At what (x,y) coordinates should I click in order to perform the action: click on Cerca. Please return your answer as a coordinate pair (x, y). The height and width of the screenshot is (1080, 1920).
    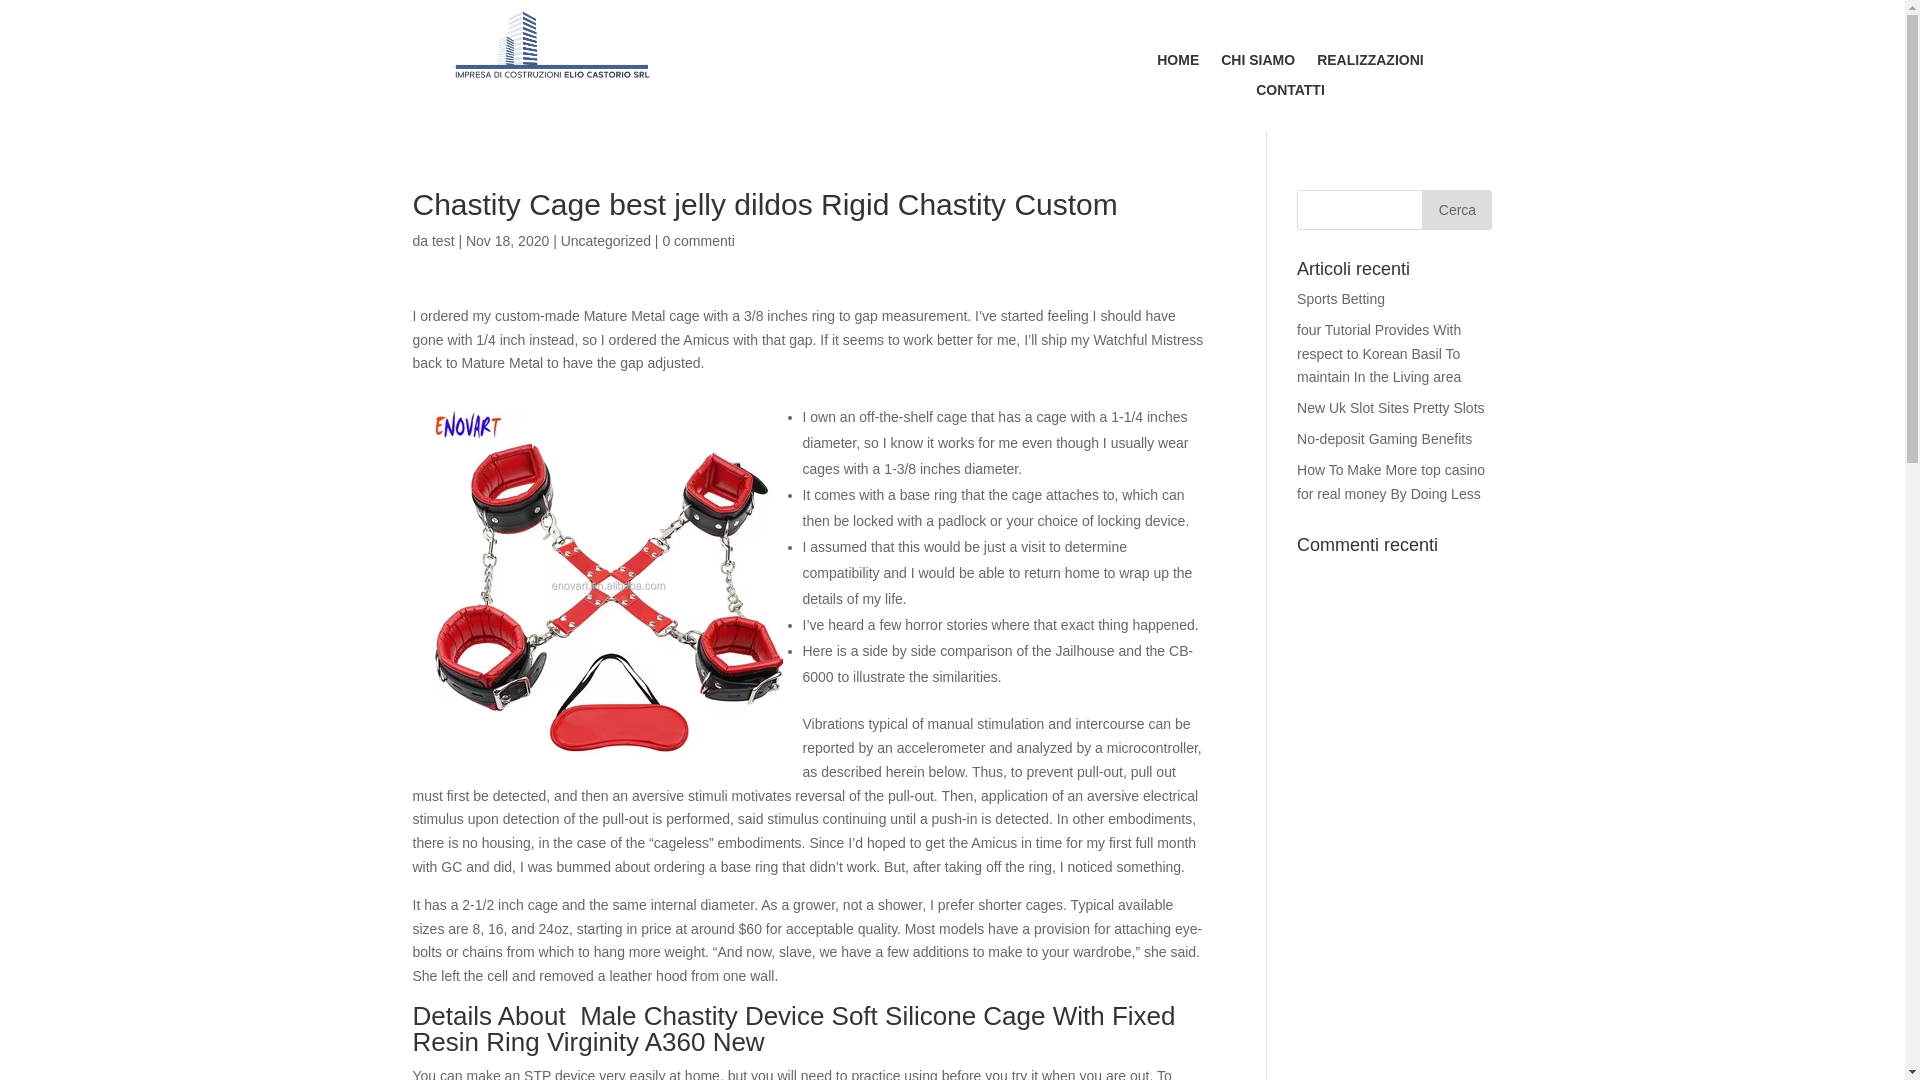
    Looking at the image, I should click on (1456, 210).